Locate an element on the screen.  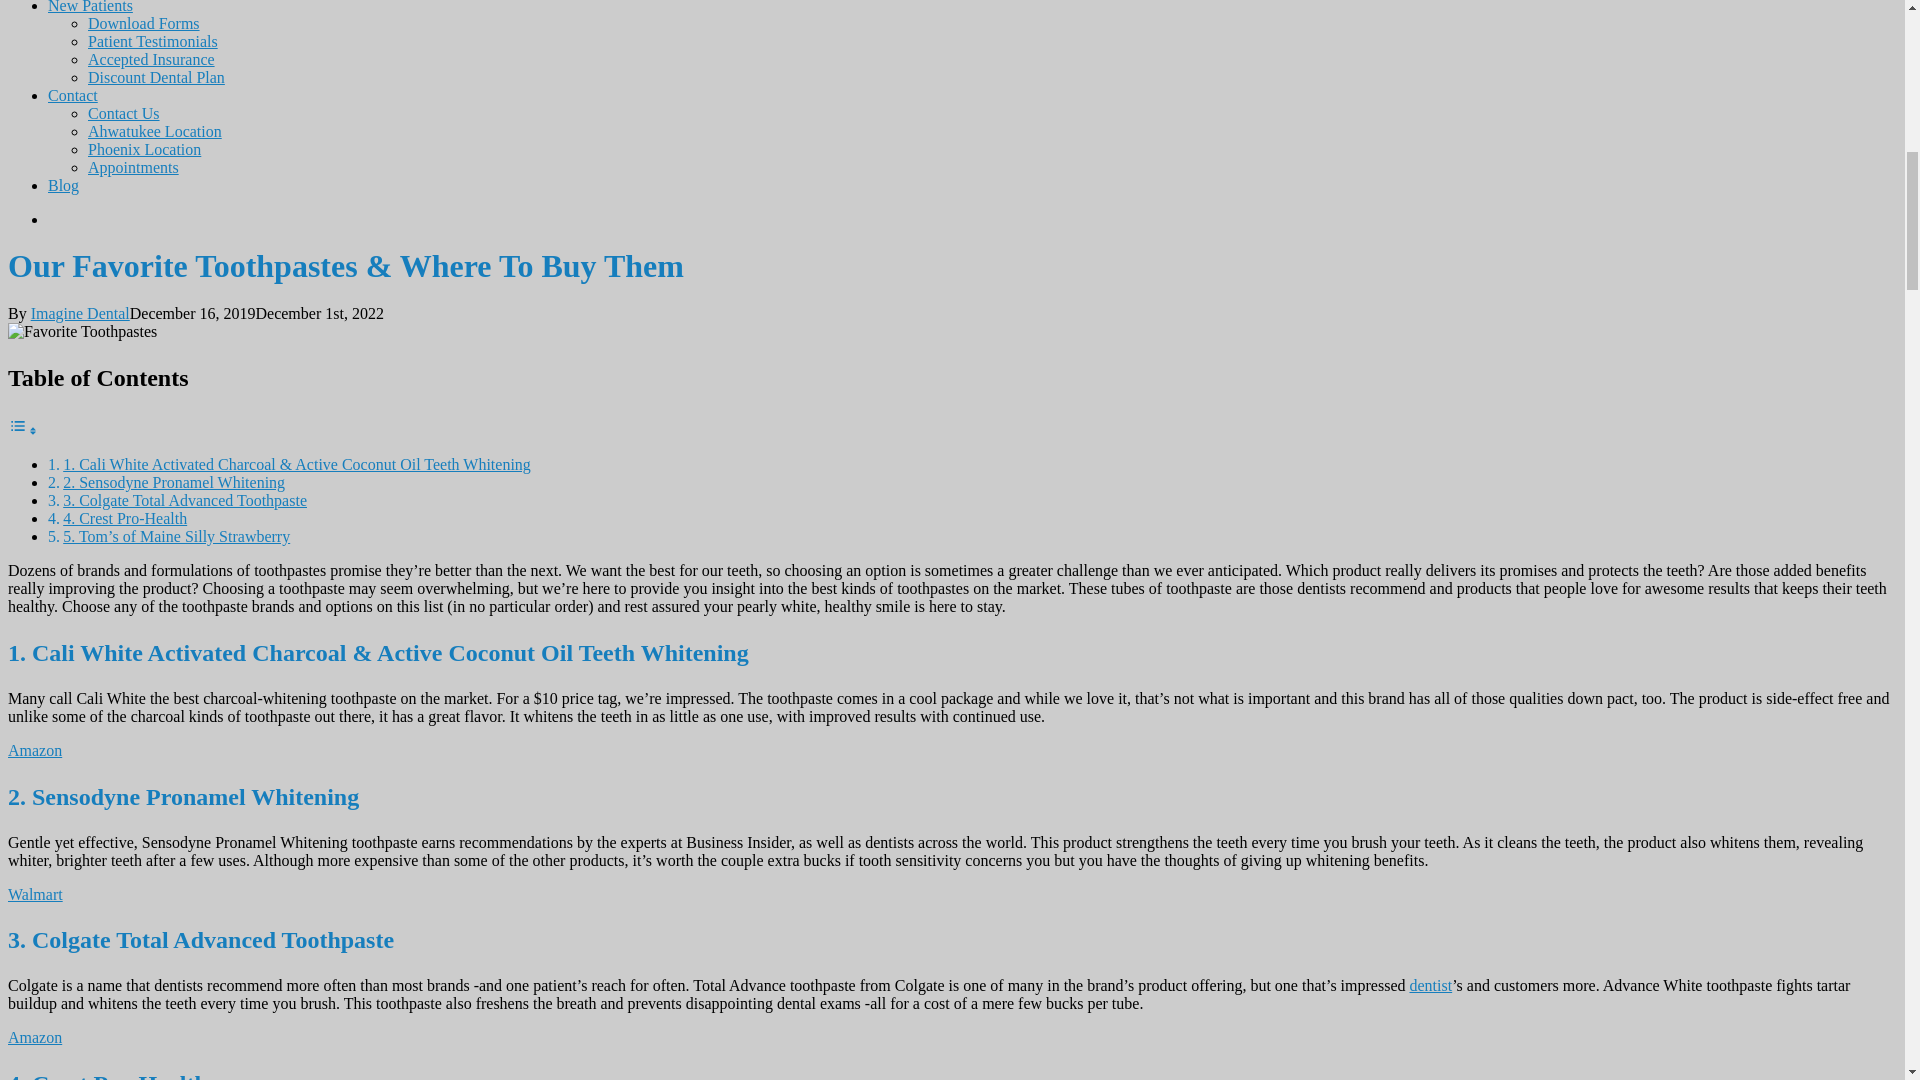
Posts by Imagine Dental is located at coordinates (80, 312).